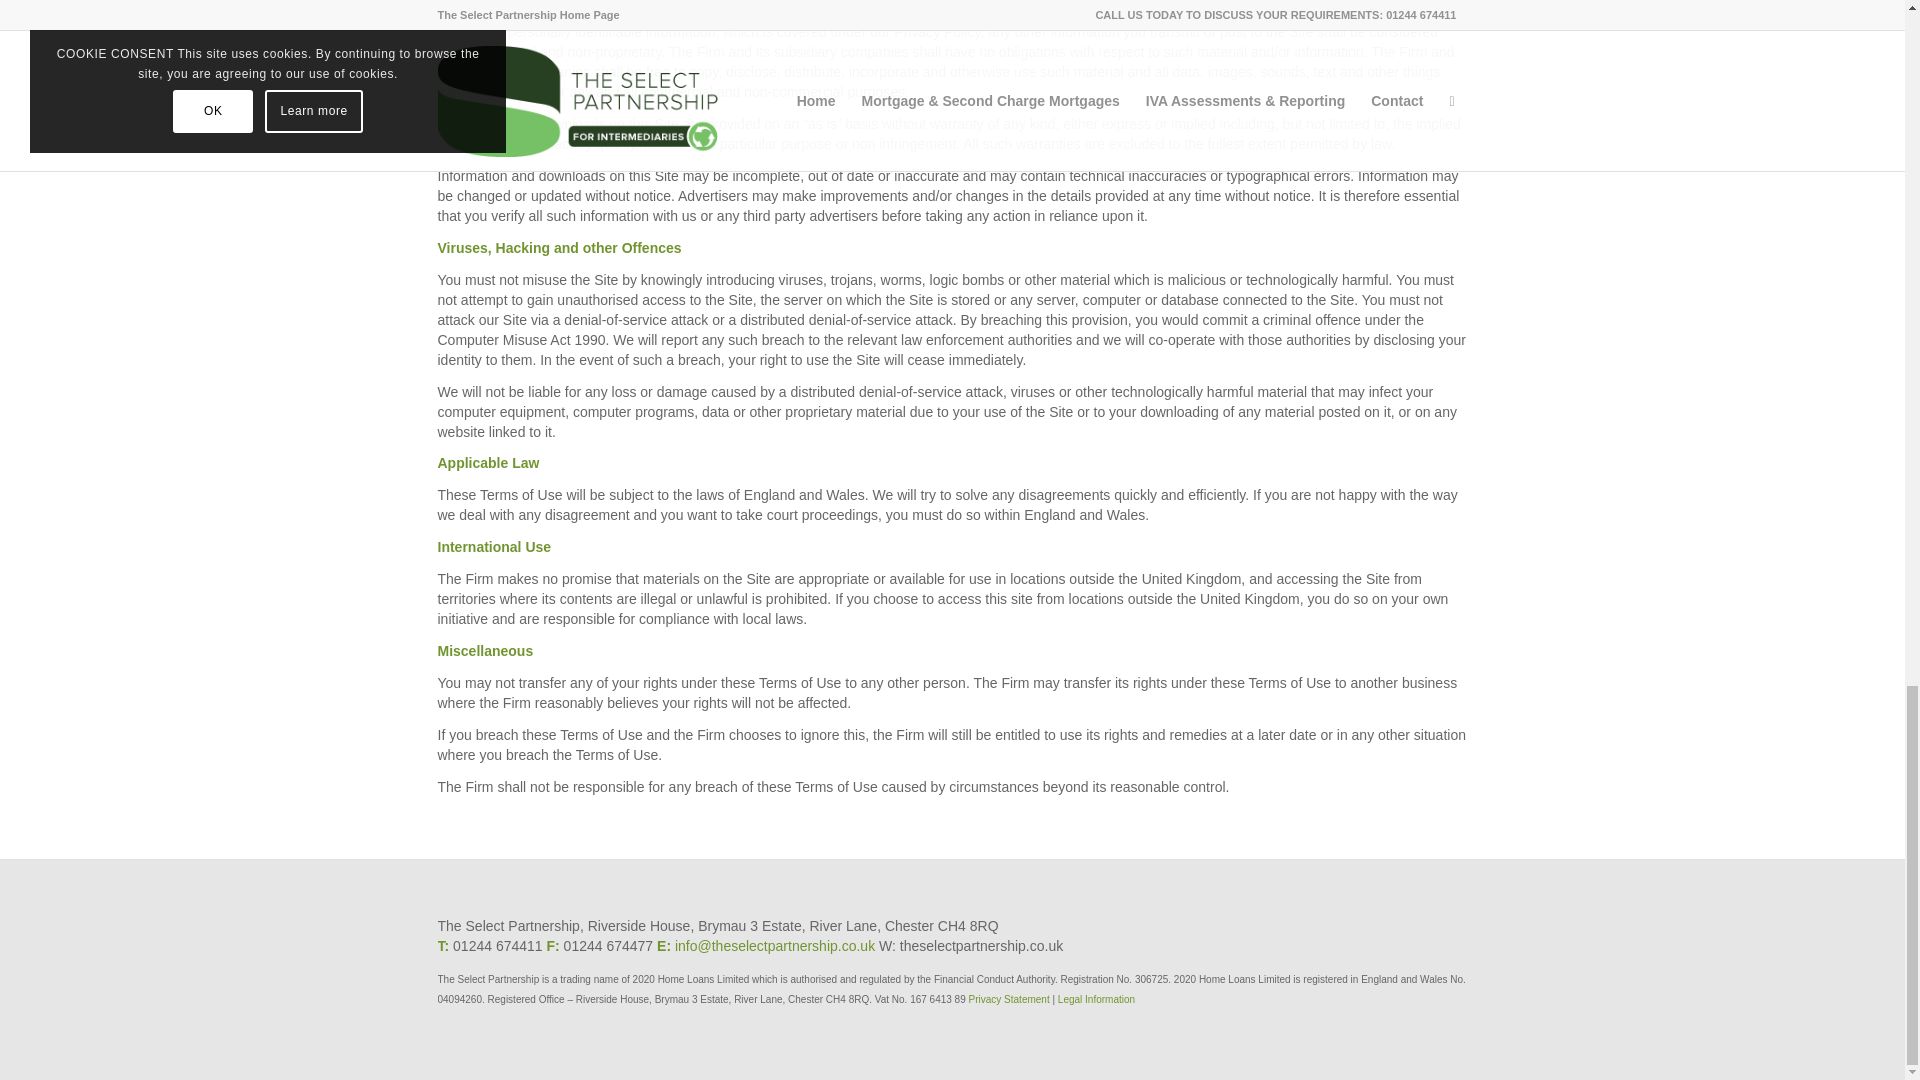  What do you see at coordinates (1096, 999) in the screenshot?
I see `Legal Information` at bounding box center [1096, 999].